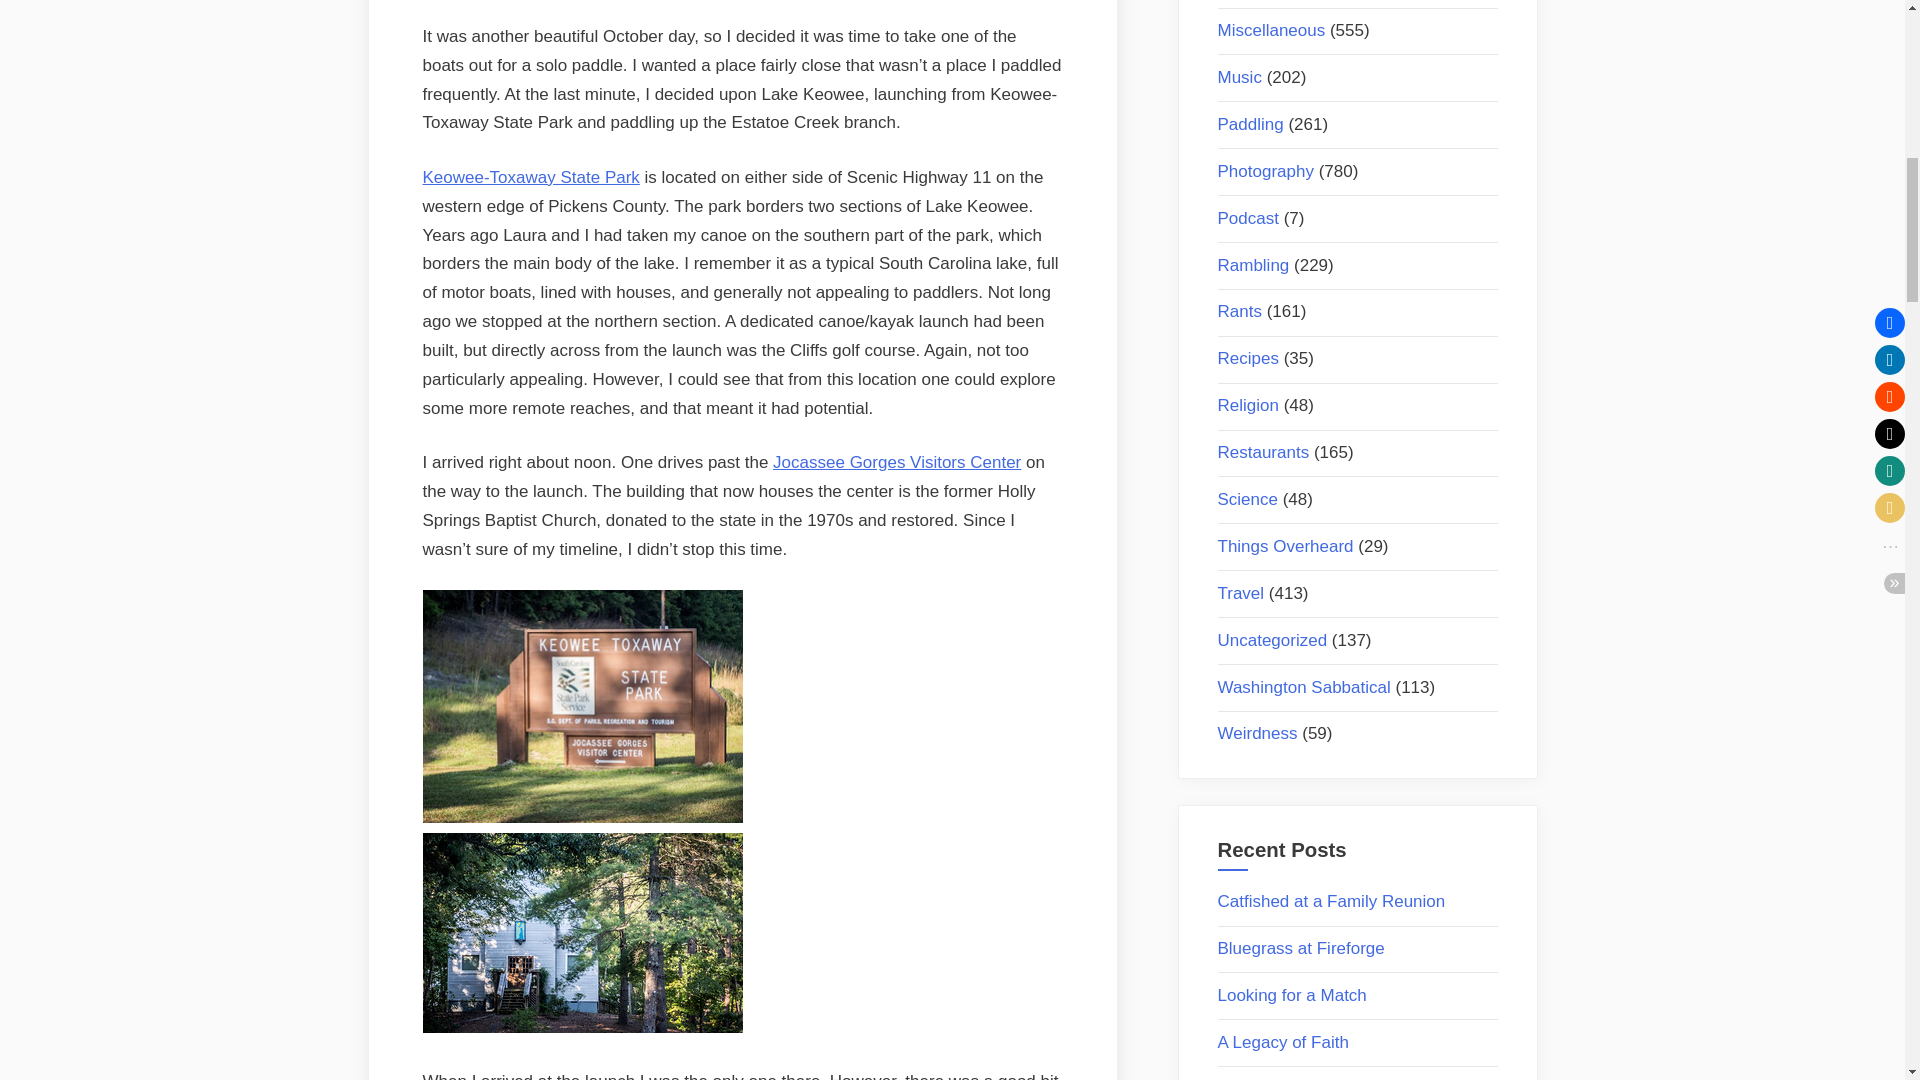 Image resolution: width=1920 pixels, height=1080 pixels. I want to click on Jocassee Gorges Visitors Center, so click(897, 462).